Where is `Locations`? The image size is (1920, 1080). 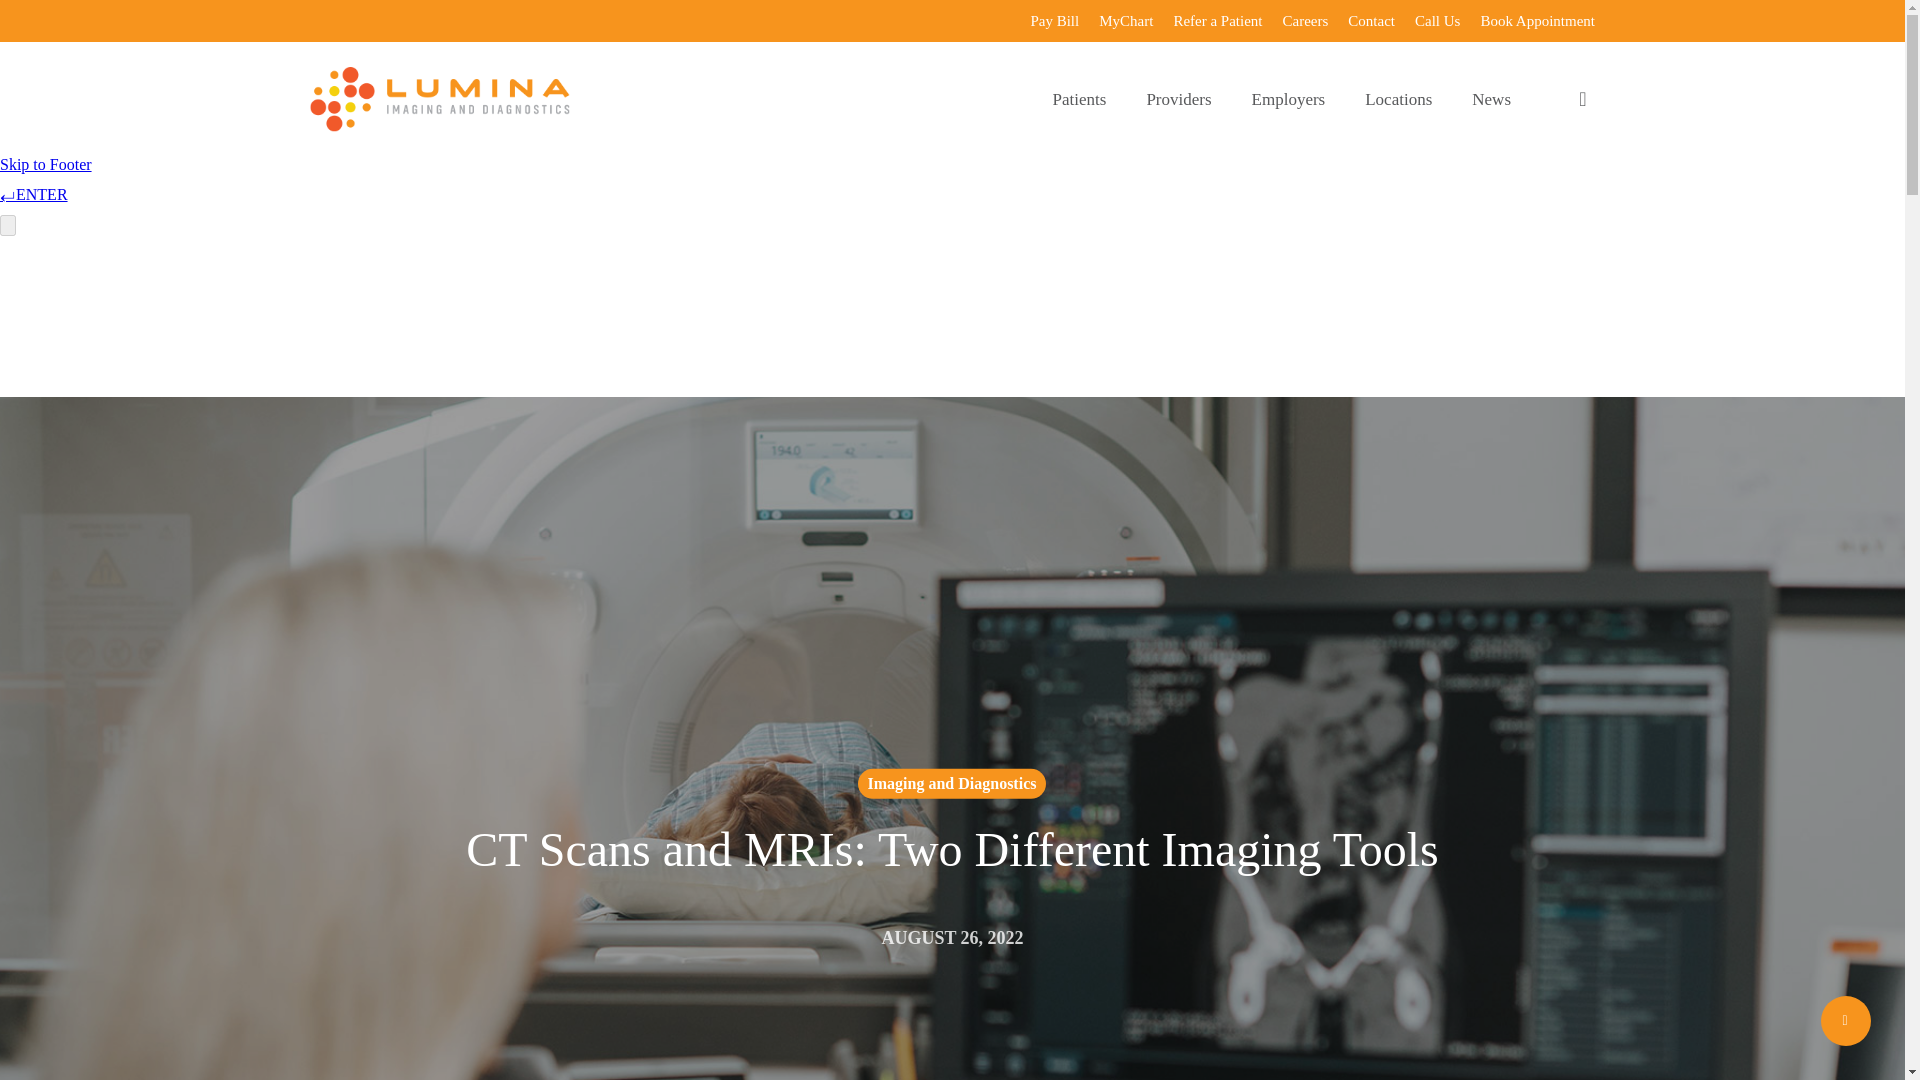
Locations is located at coordinates (1398, 99).